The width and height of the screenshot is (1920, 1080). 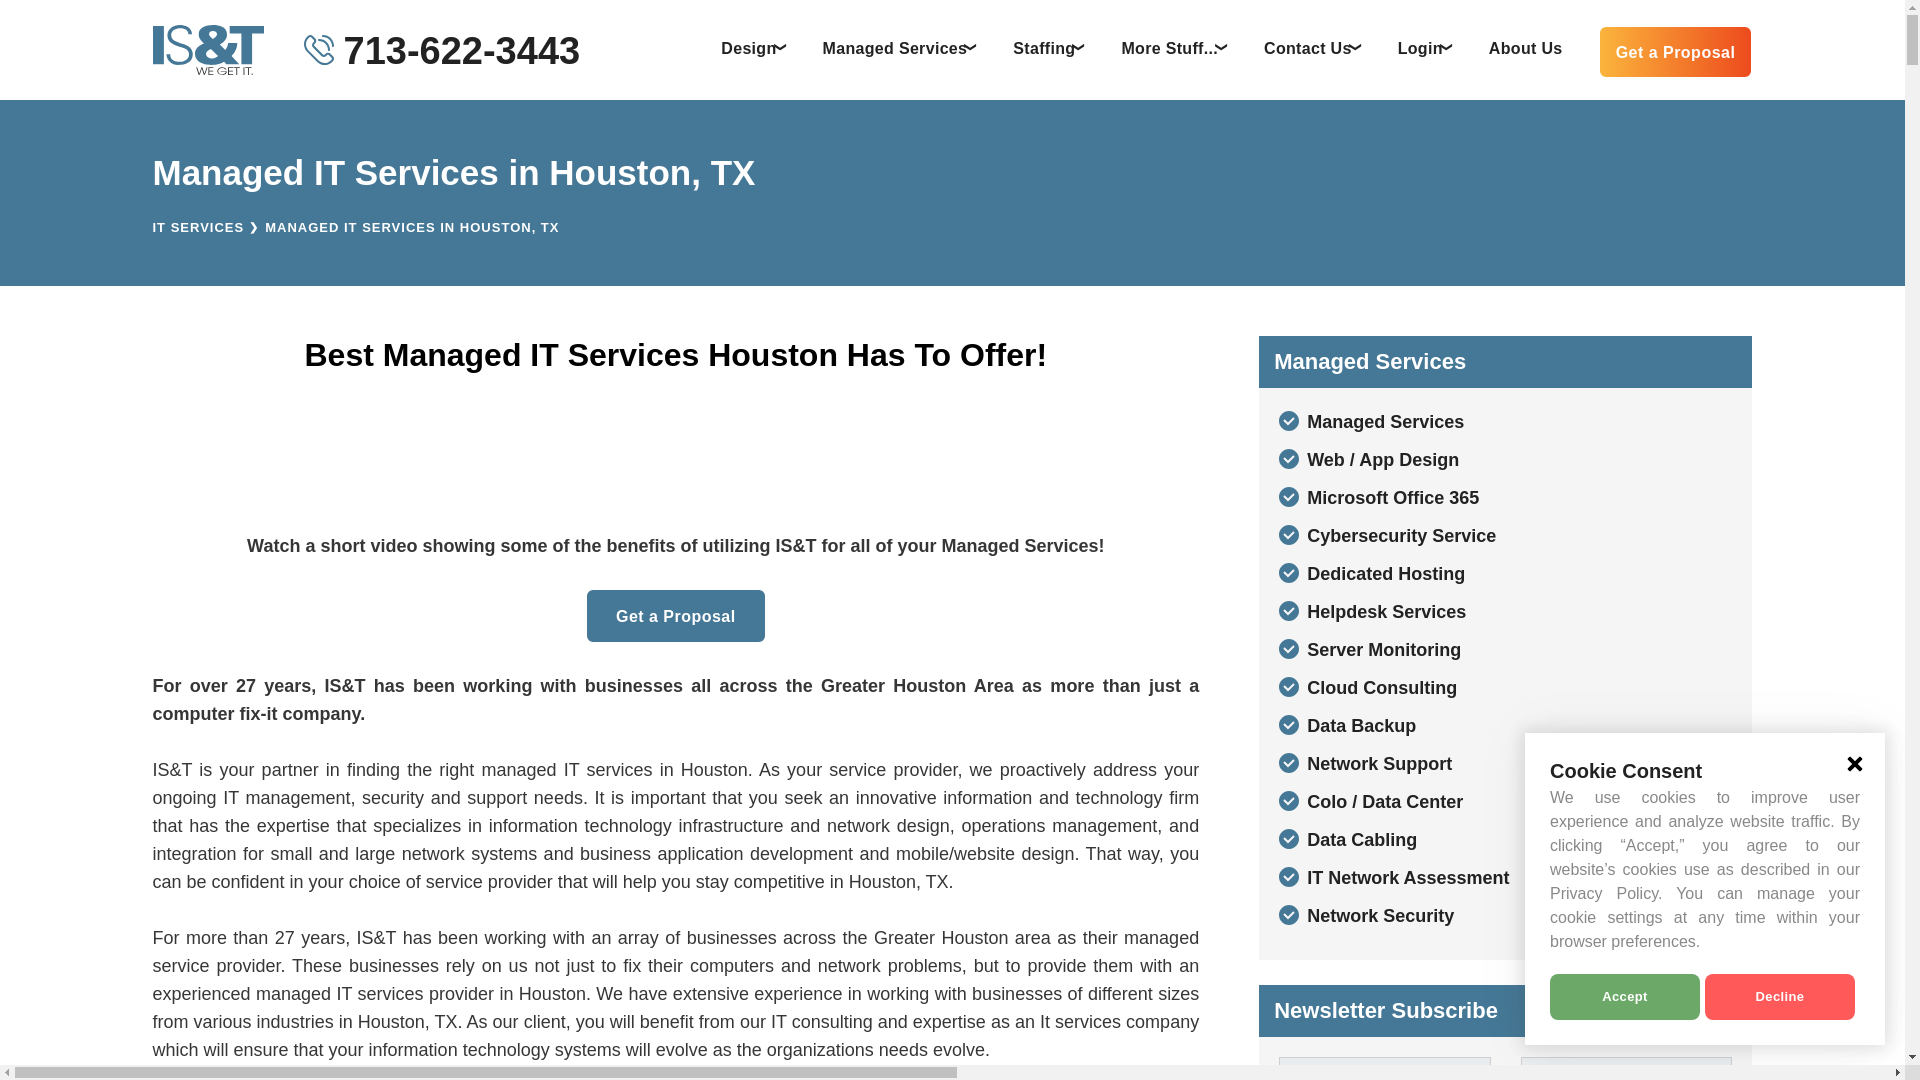 I want to click on Get a Proposal, so click(x=1676, y=52).